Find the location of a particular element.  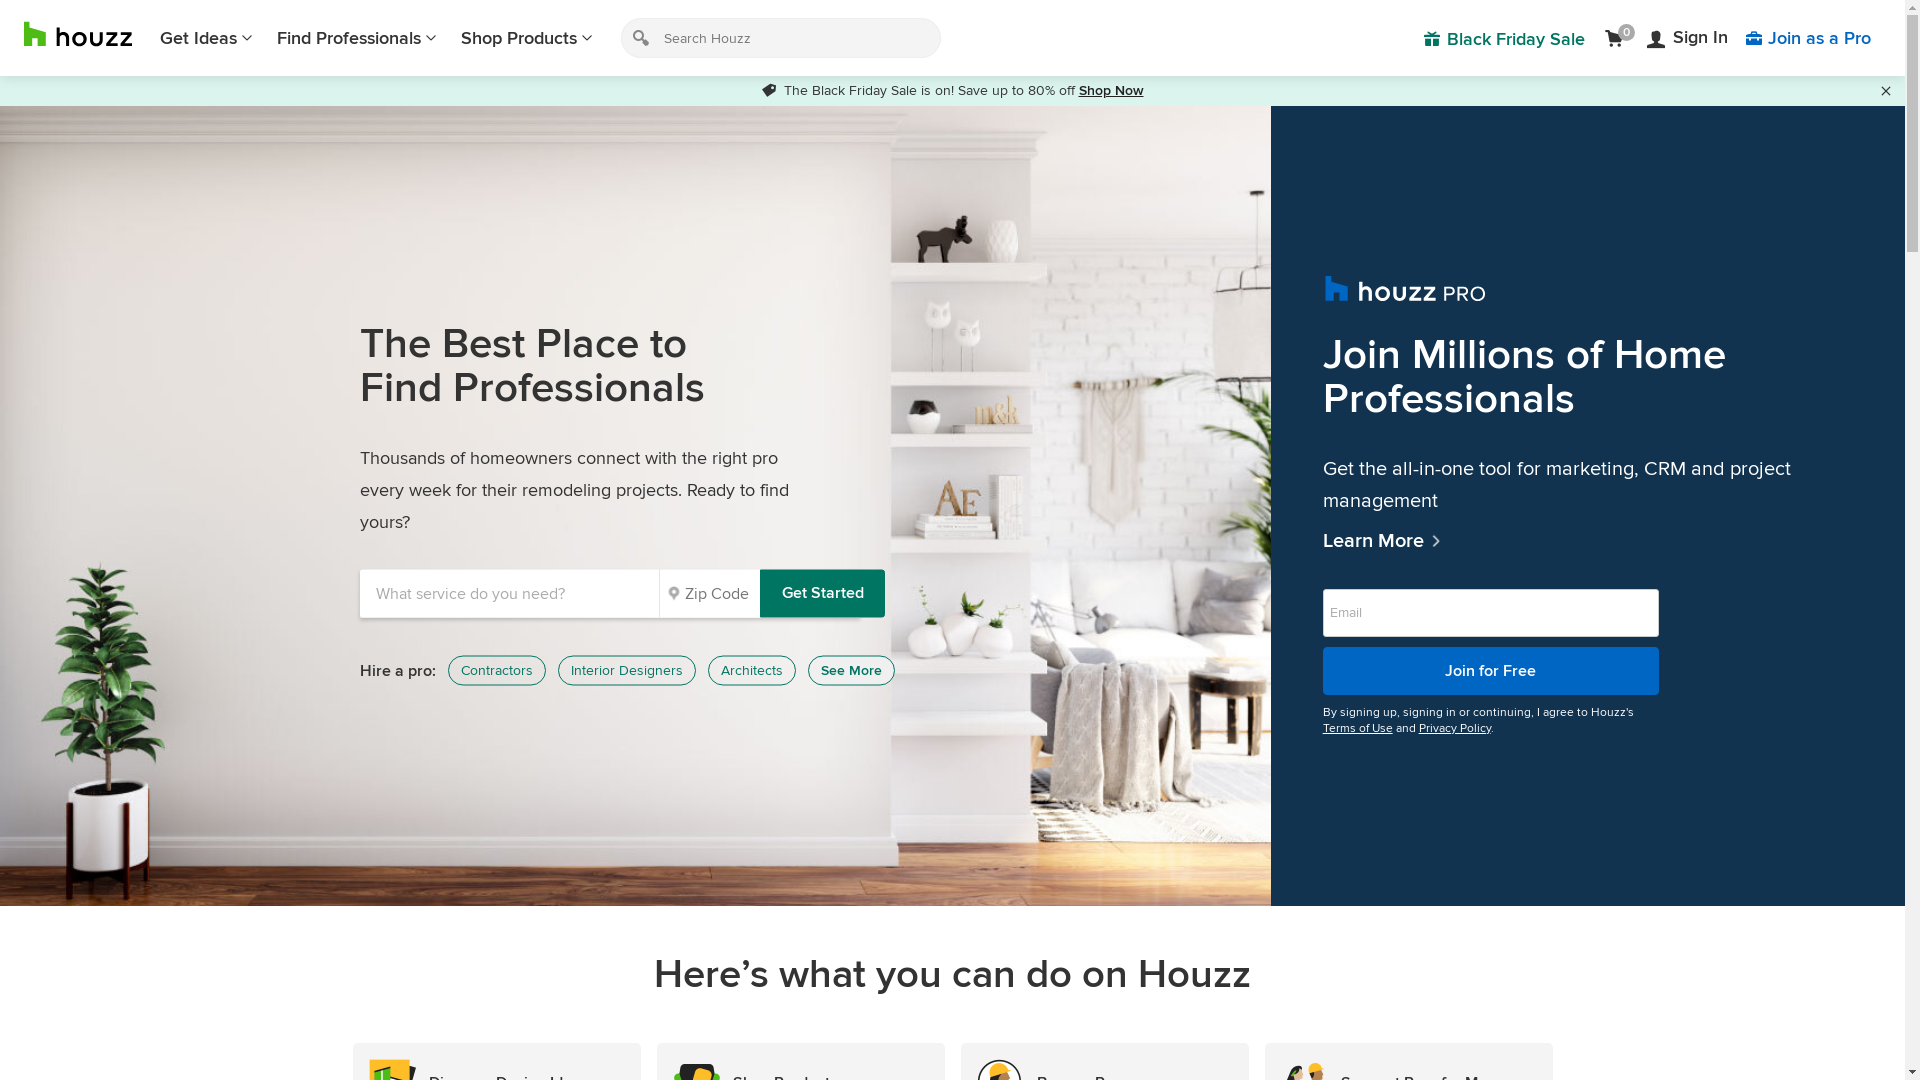

Privacy Policy is located at coordinates (1455, 728).